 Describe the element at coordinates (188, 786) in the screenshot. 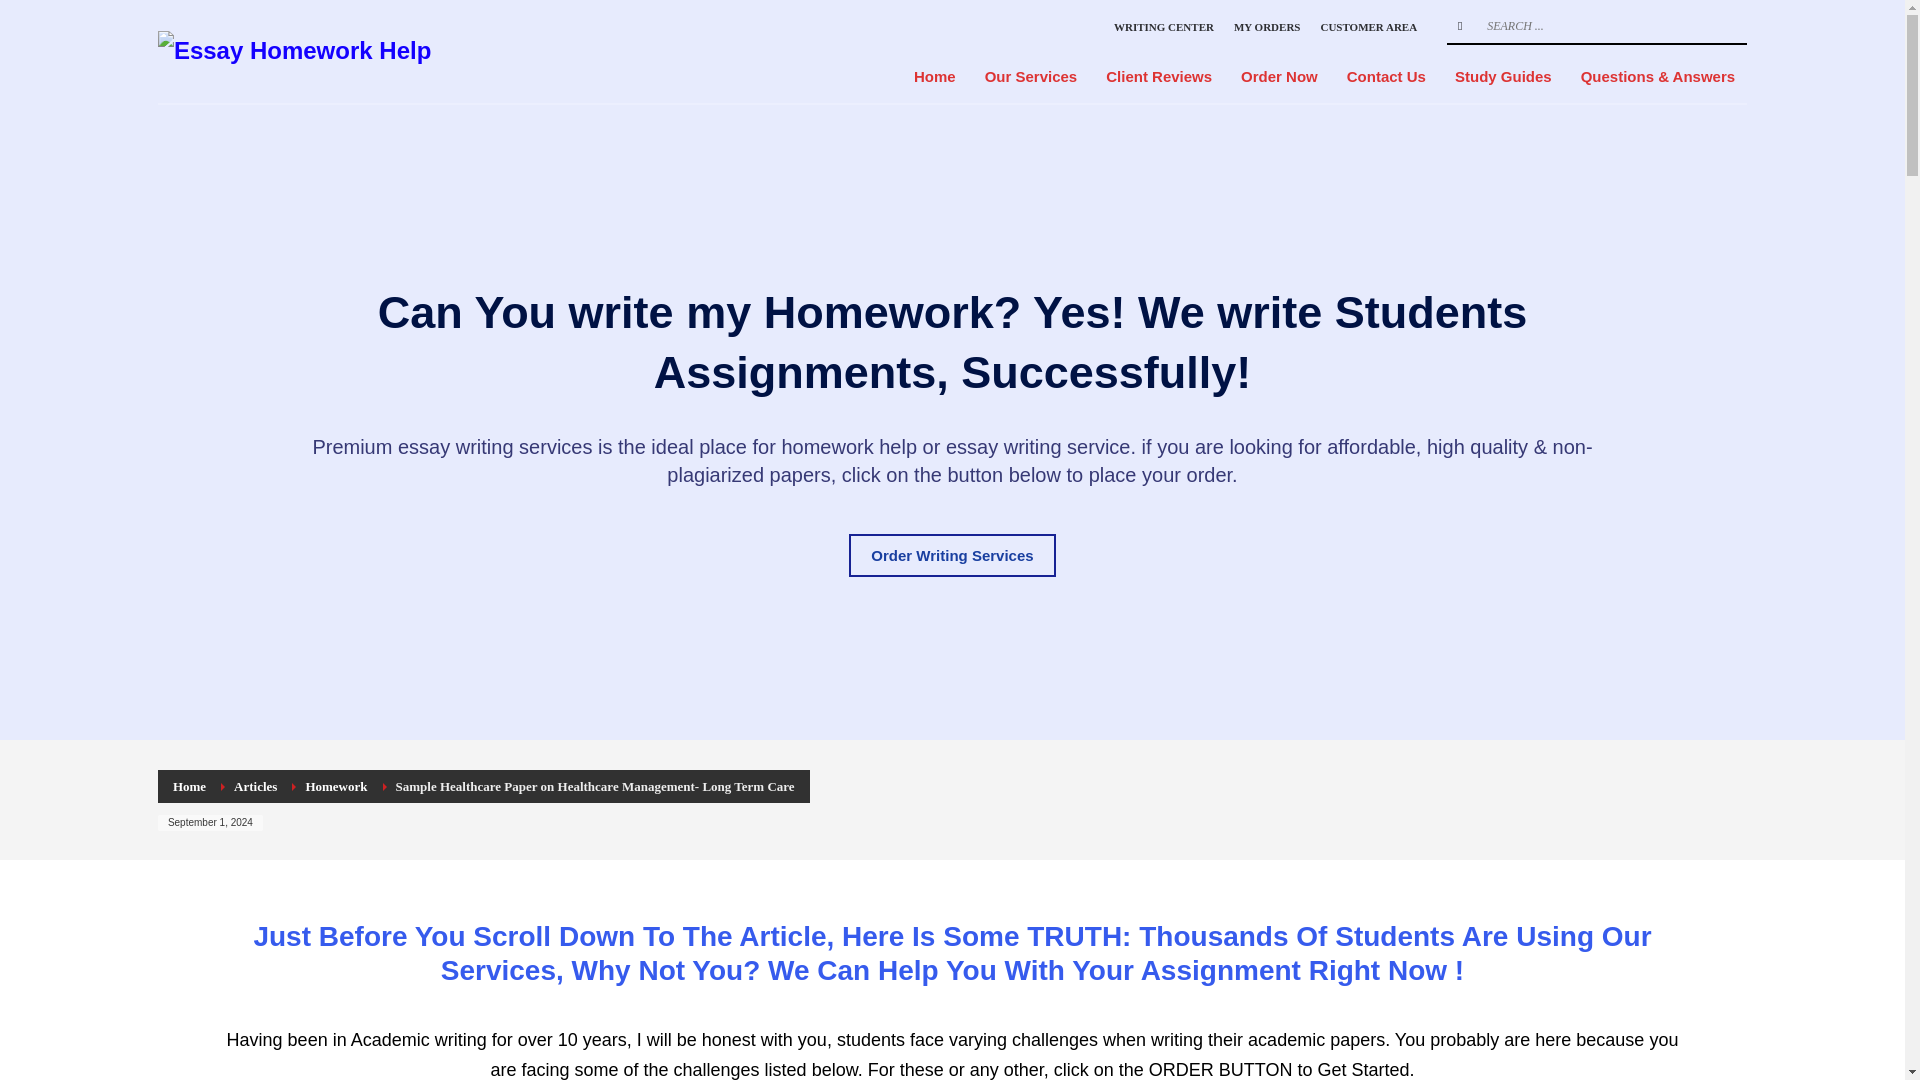

I see `Home` at that location.